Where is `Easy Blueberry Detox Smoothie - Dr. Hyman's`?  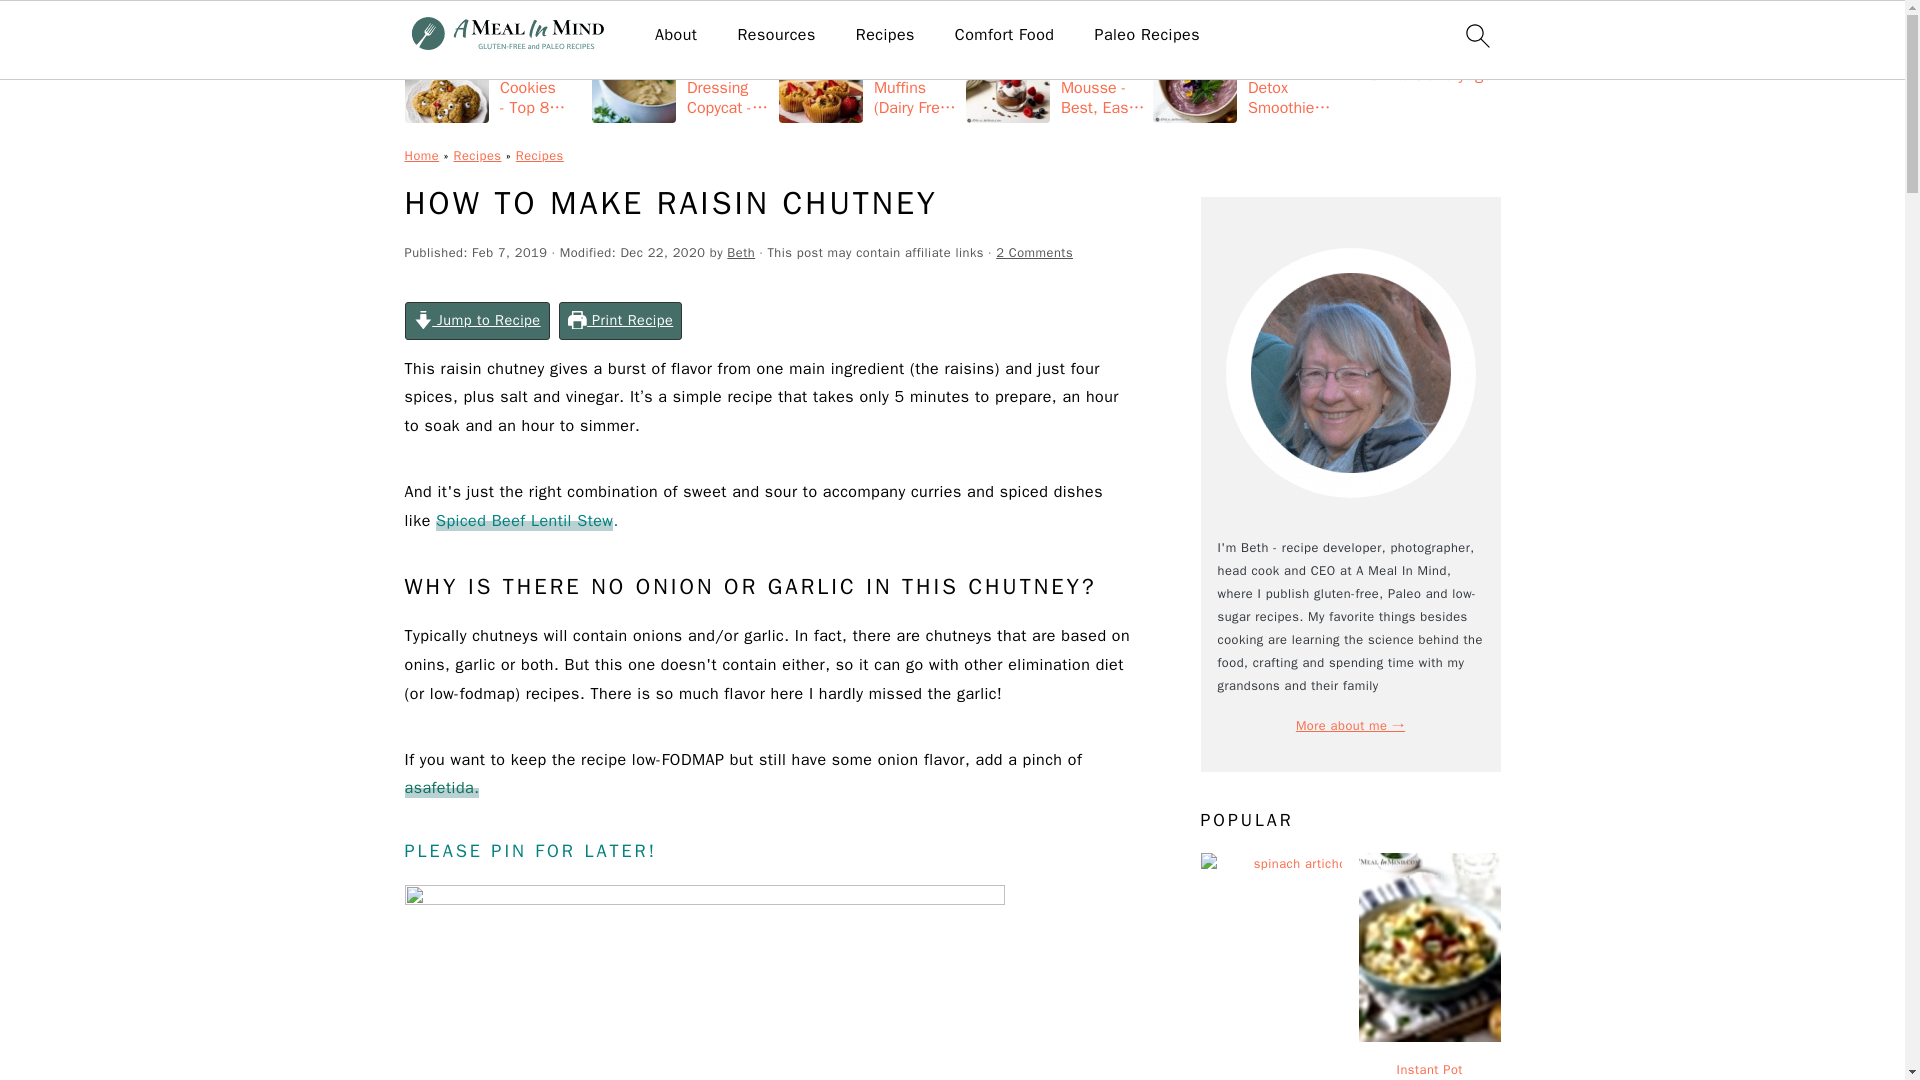 Easy Blueberry Detox Smoothie - Dr. Hyman's is located at coordinates (1242, 76).